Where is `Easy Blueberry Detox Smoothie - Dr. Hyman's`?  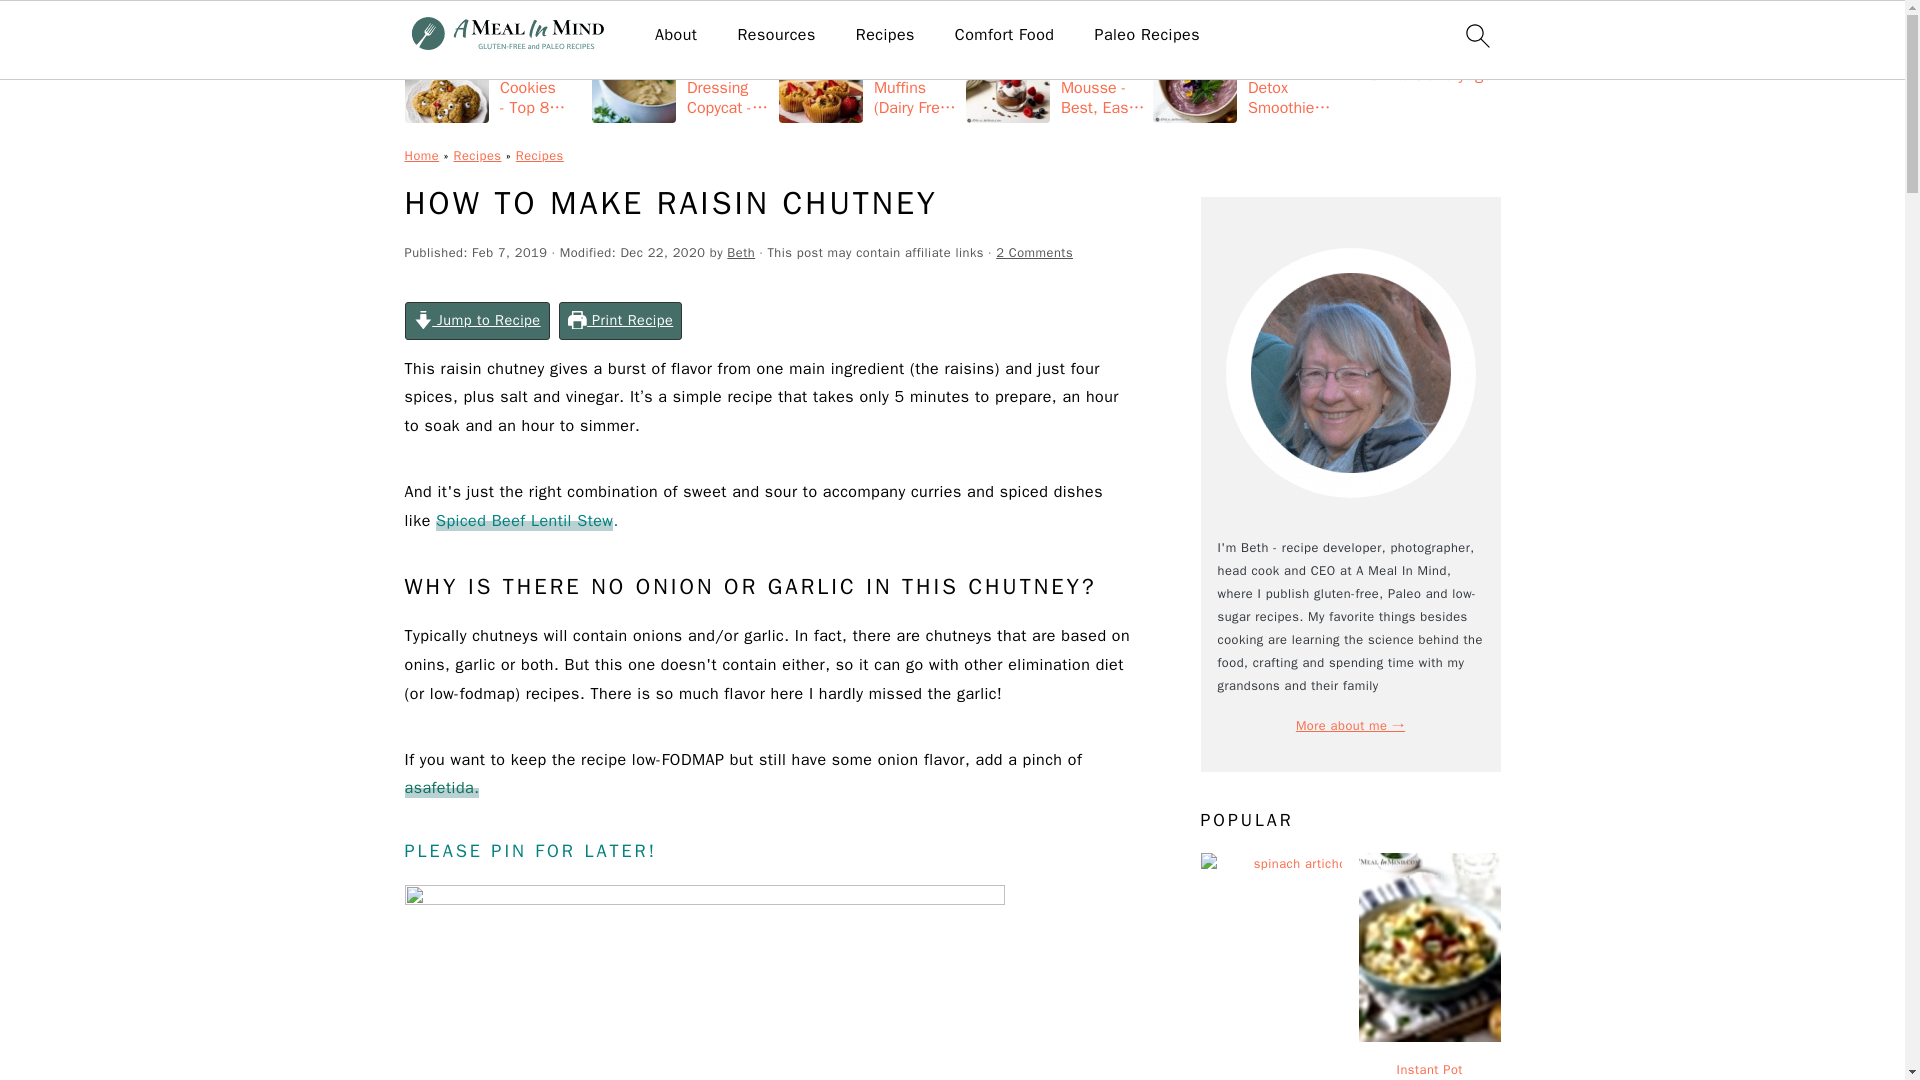 Easy Blueberry Detox Smoothie - Dr. Hyman's is located at coordinates (1242, 76).